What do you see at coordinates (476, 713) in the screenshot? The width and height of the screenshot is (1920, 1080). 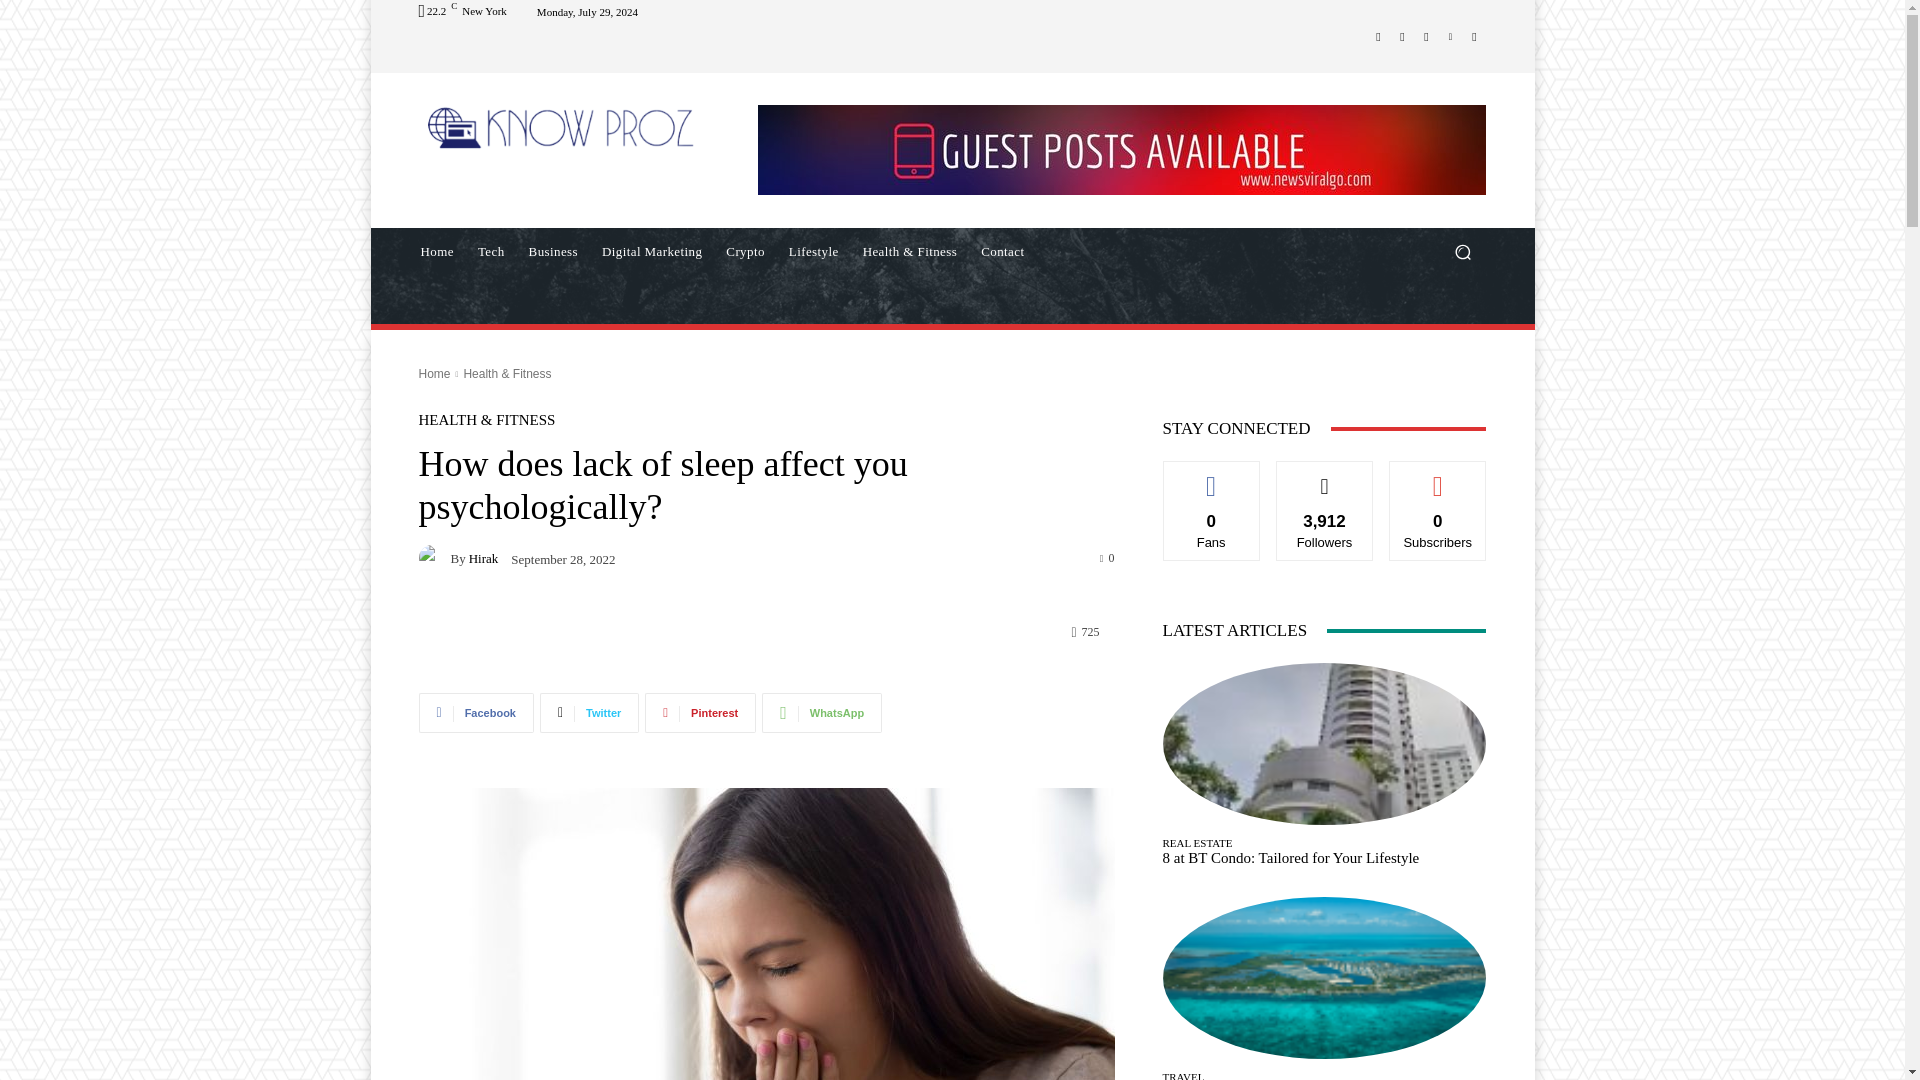 I see `Facebook` at bounding box center [476, 713].